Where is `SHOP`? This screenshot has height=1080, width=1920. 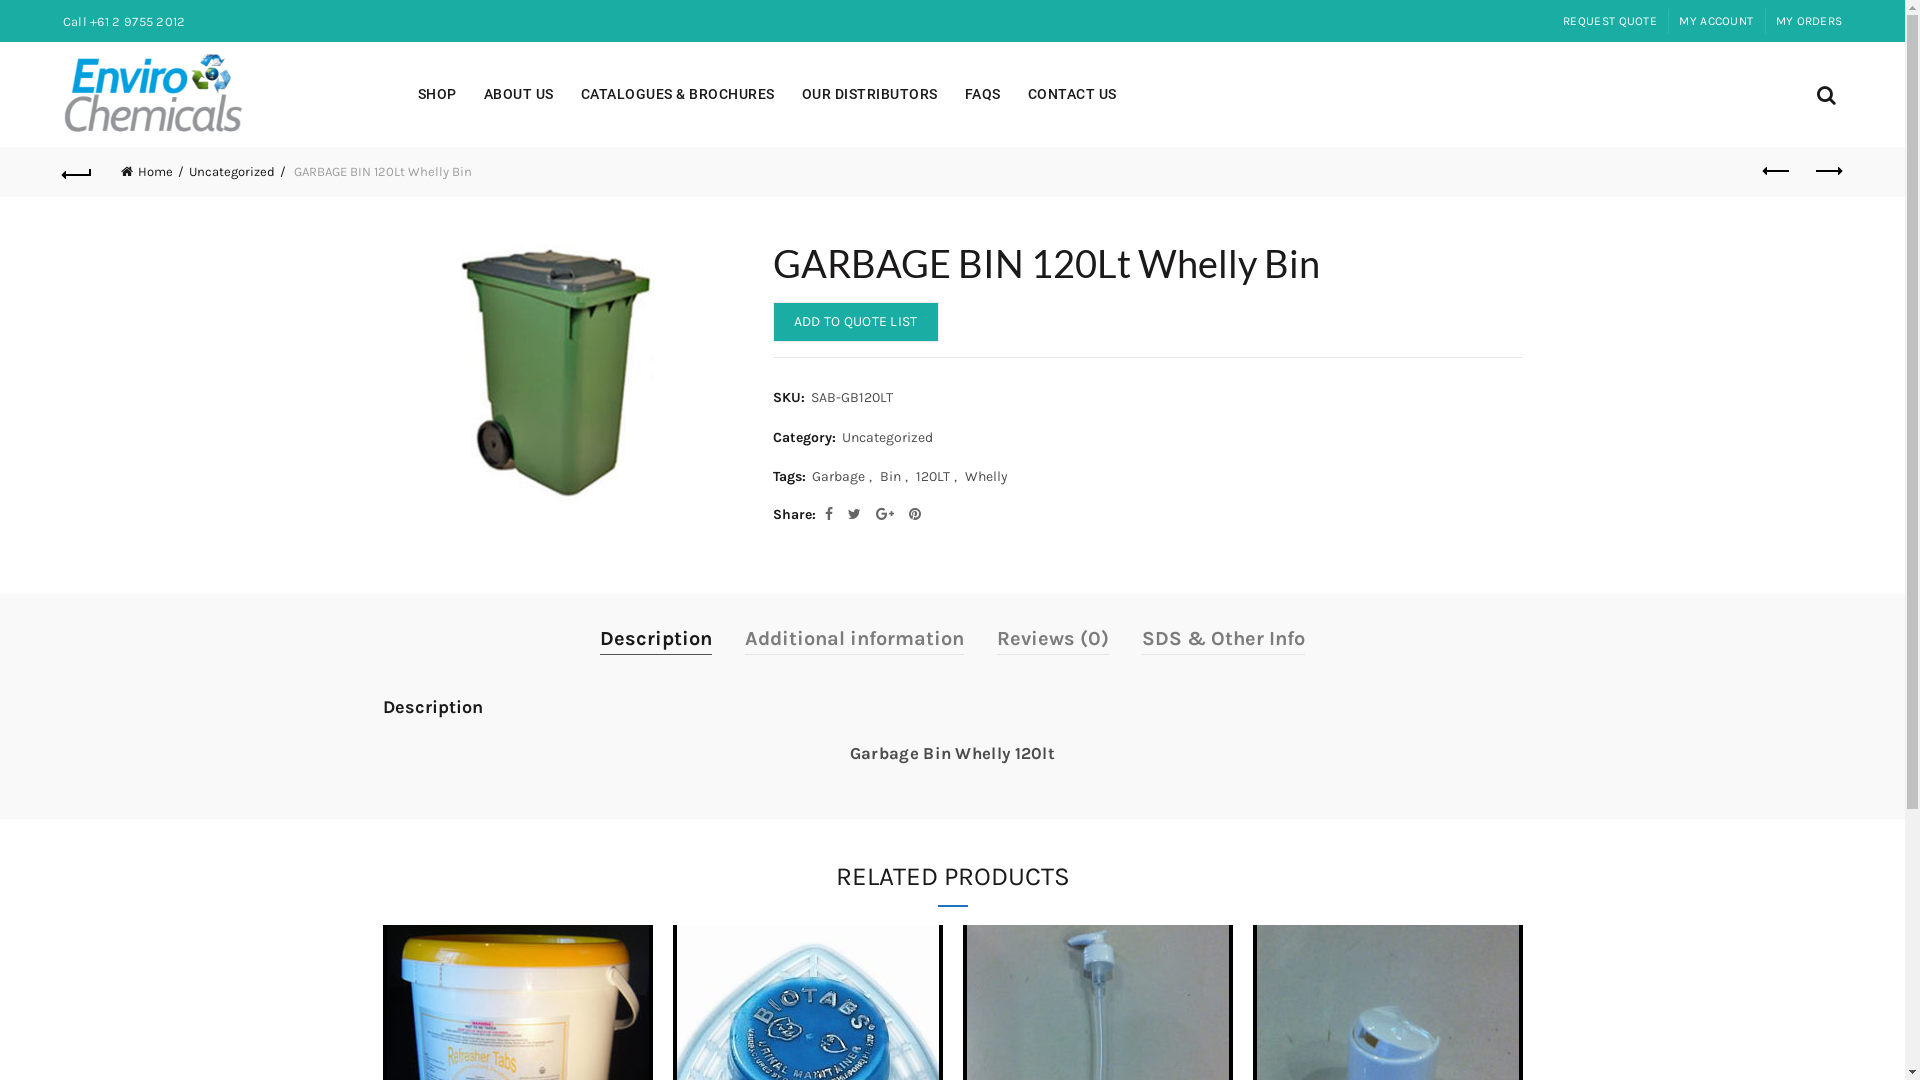
SHOP is located at coordinates (438, 94).